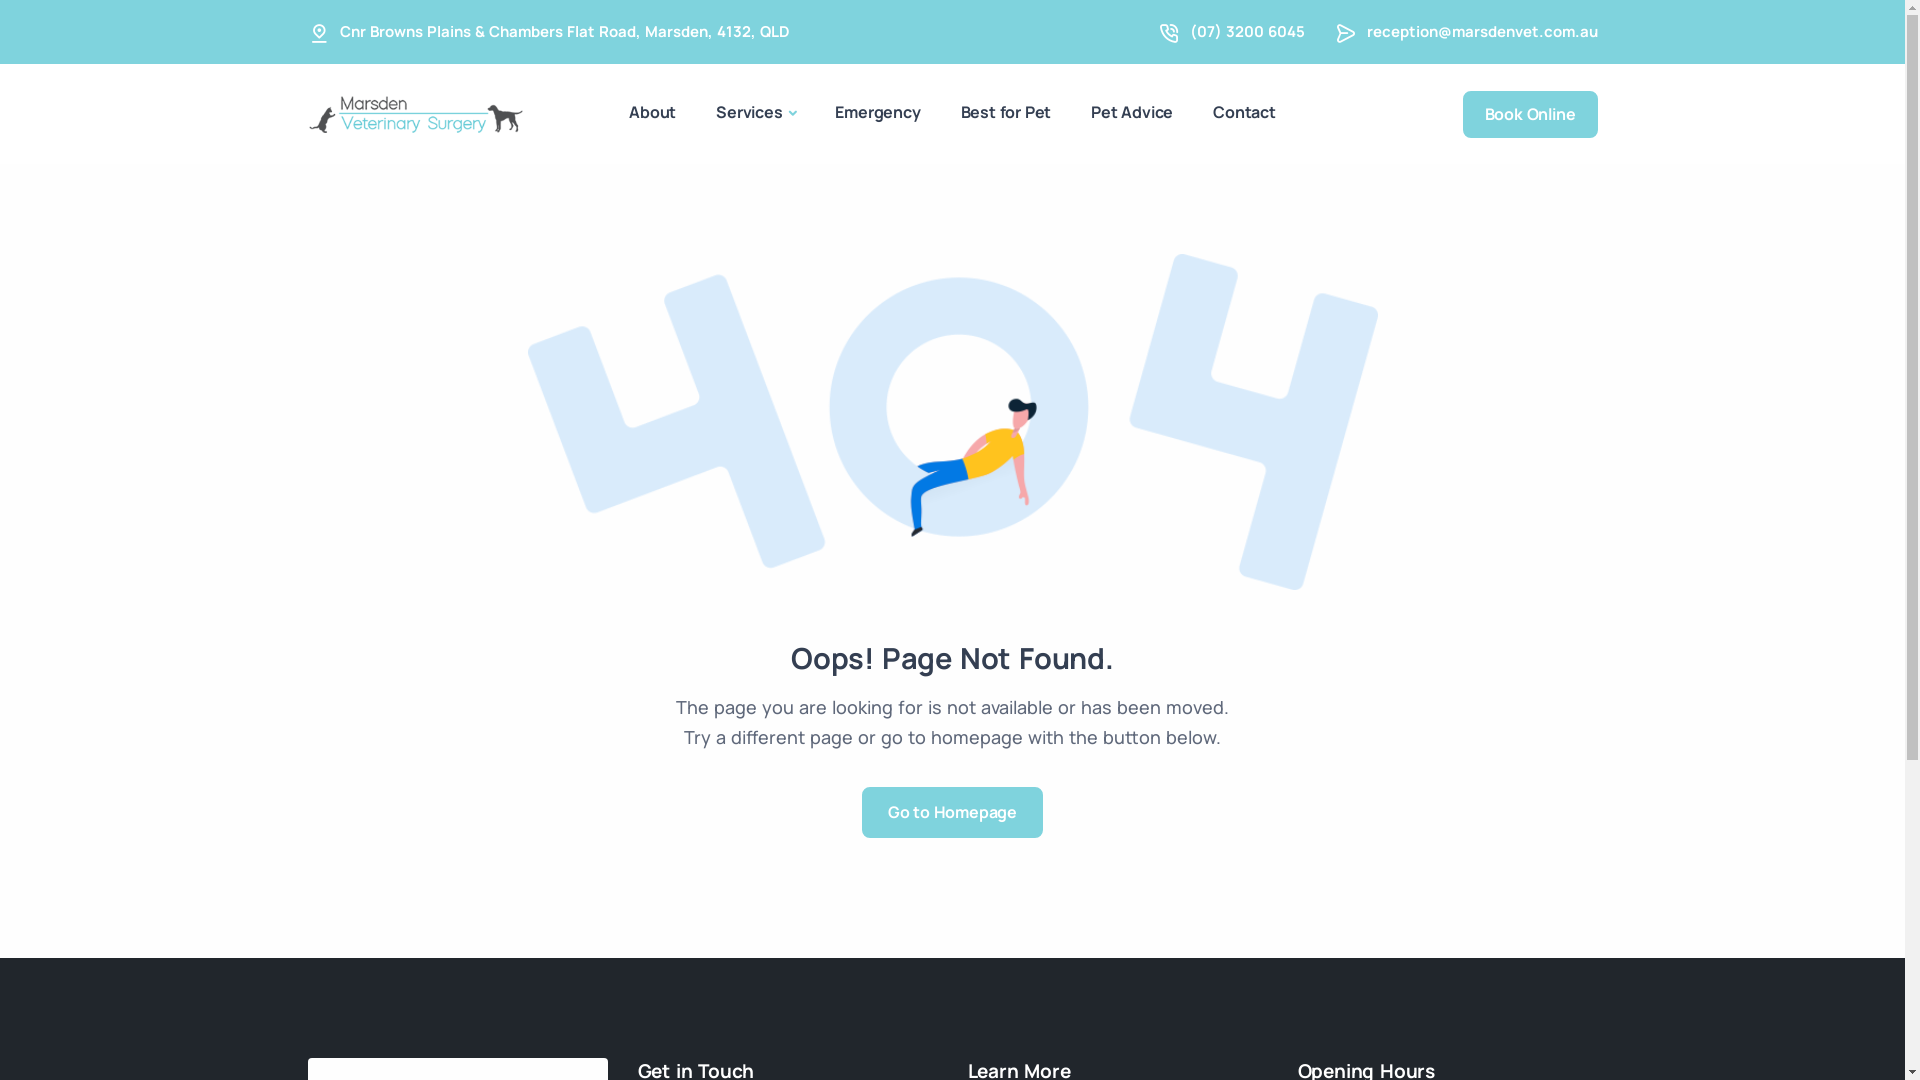  I want to click on Contact, so click(1244, 112).